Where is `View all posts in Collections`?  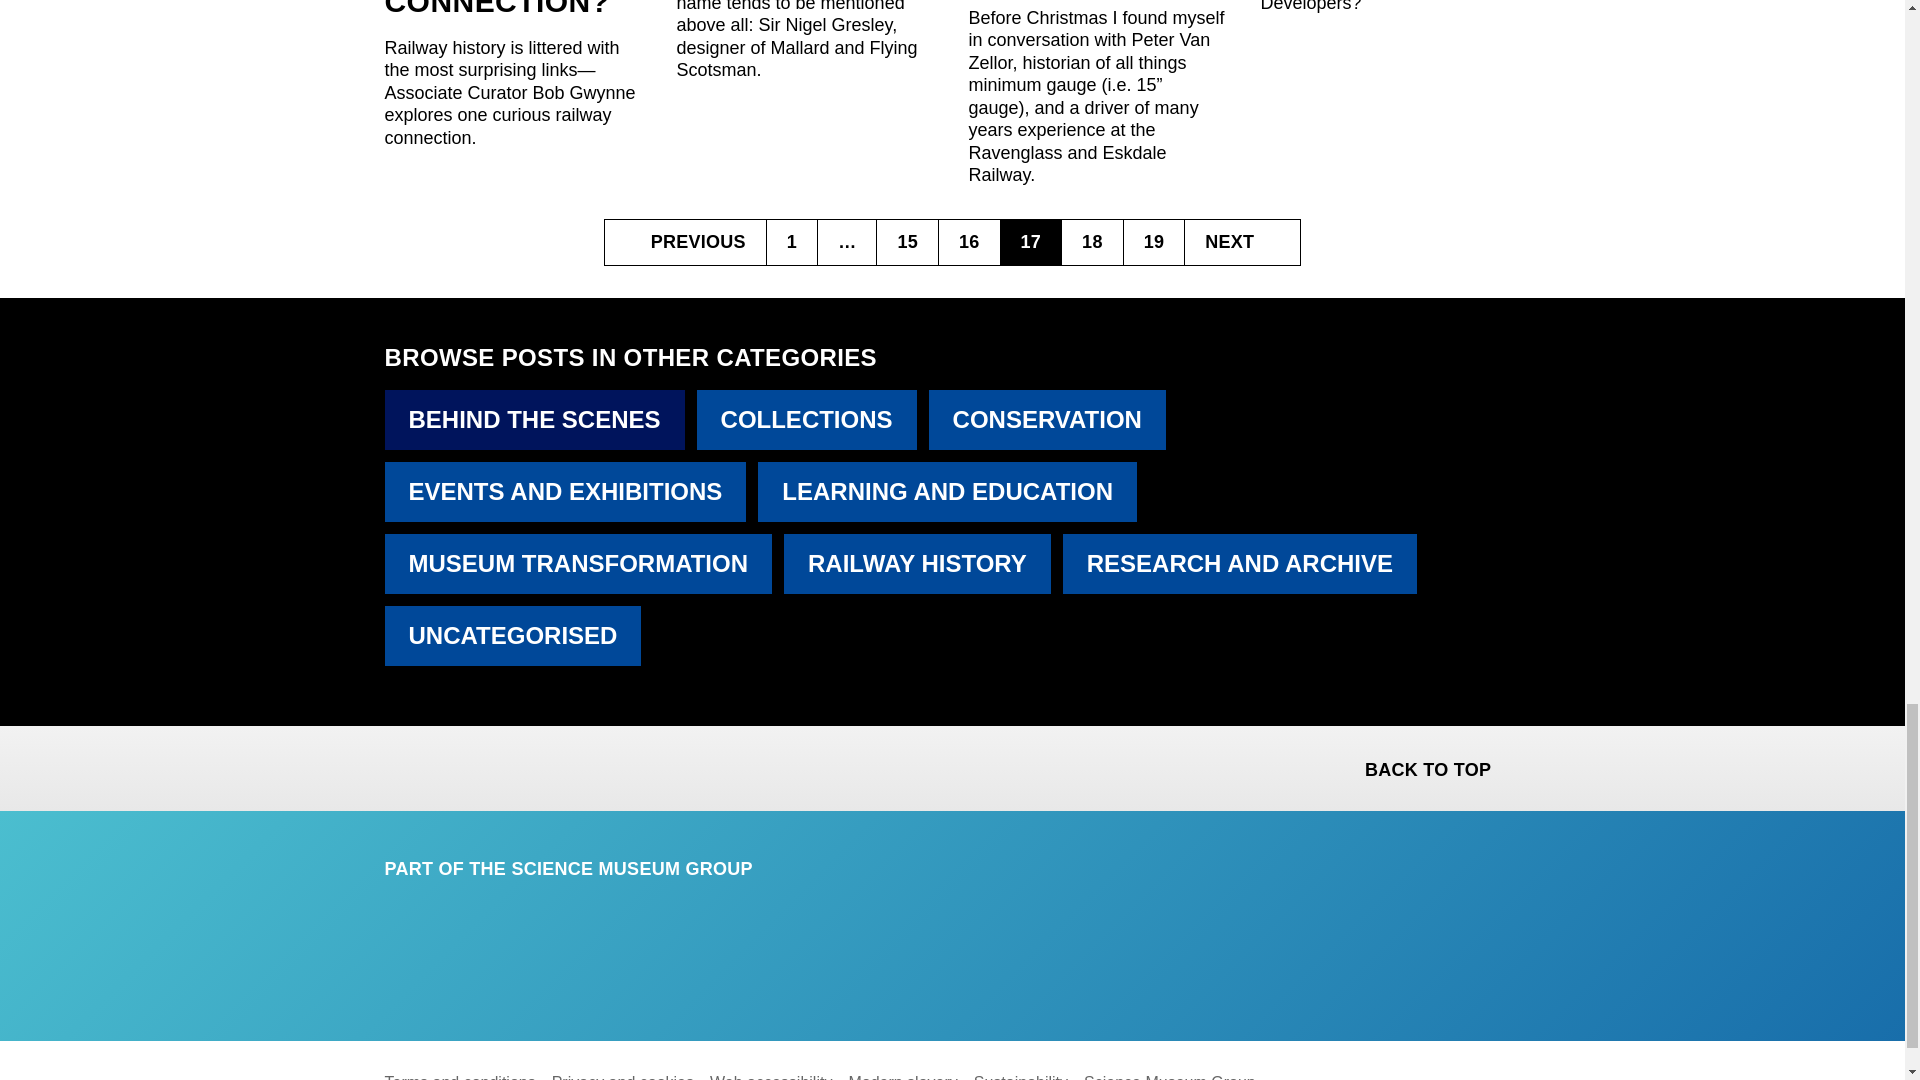 View all posts in Collections is located at coordinates (806, 420).